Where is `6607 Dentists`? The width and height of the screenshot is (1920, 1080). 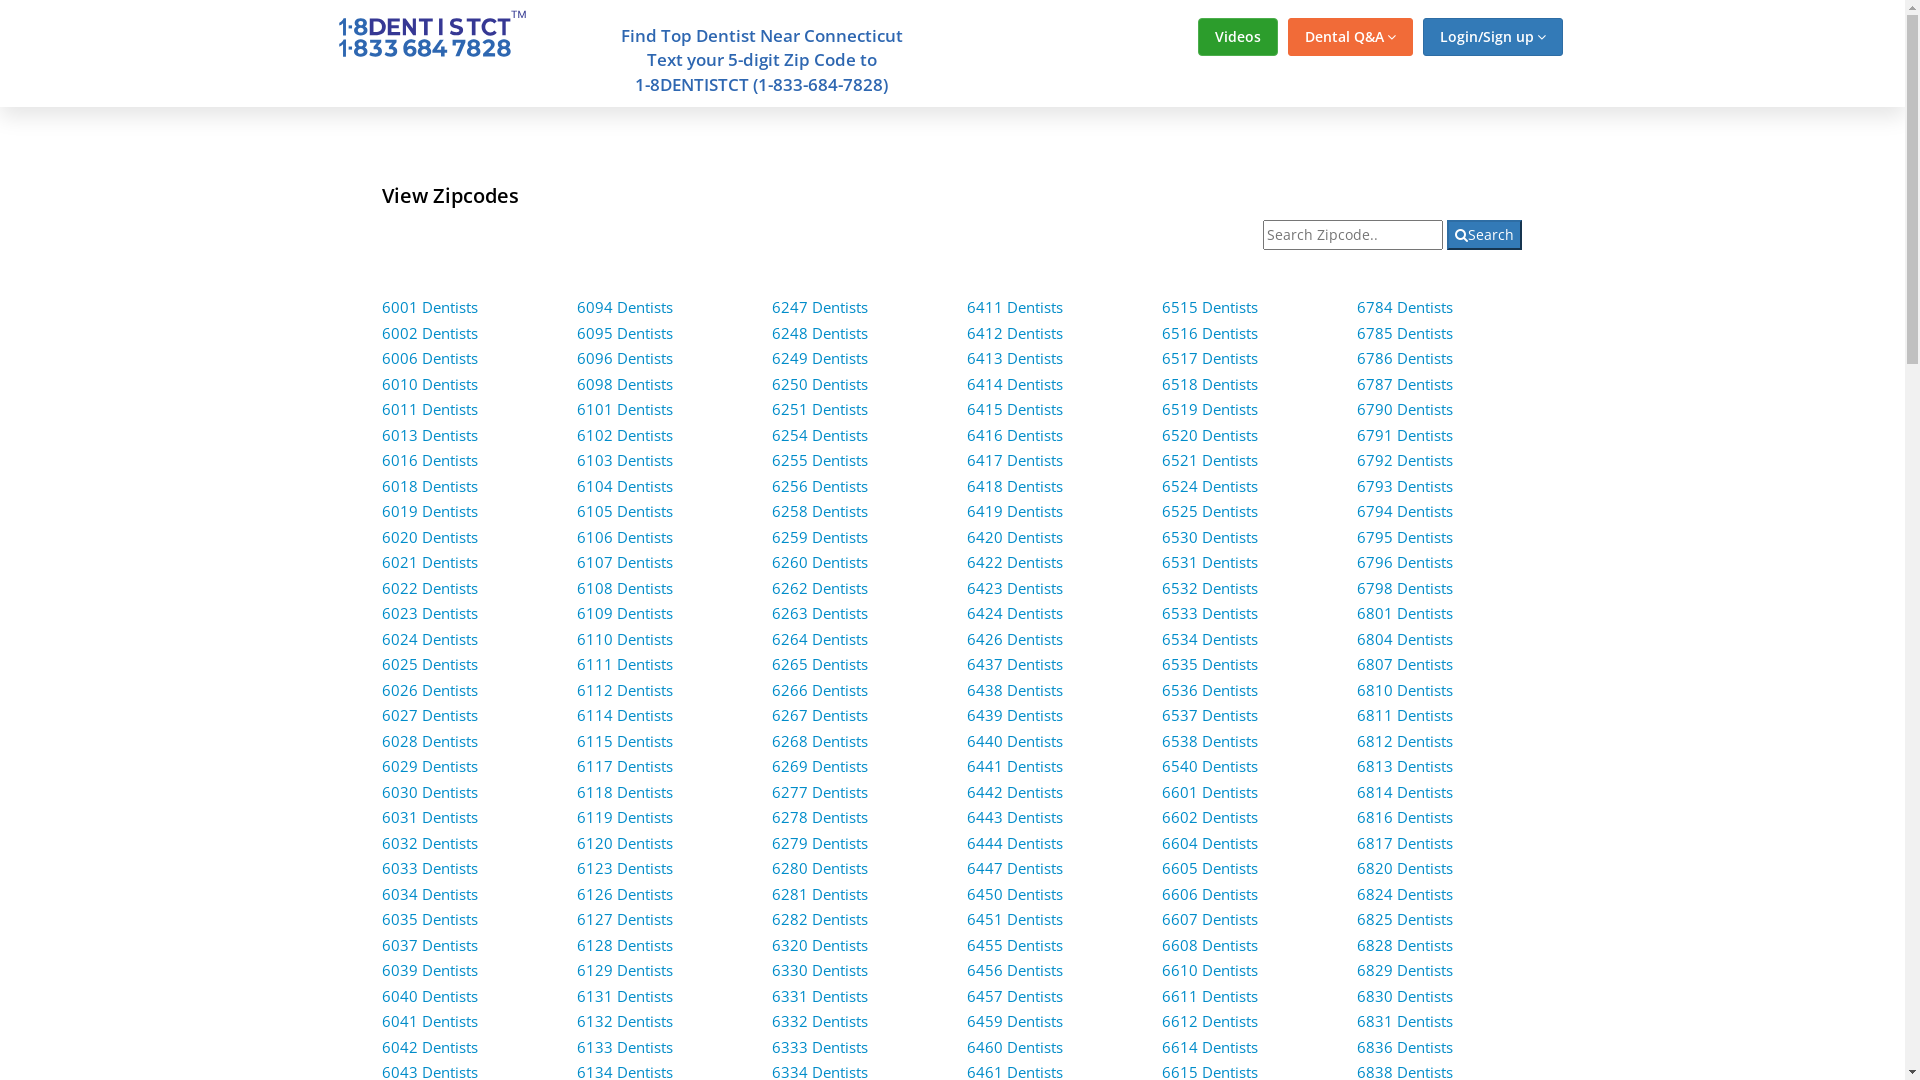 6607 Dentists is located at coordinates (1210, 919).